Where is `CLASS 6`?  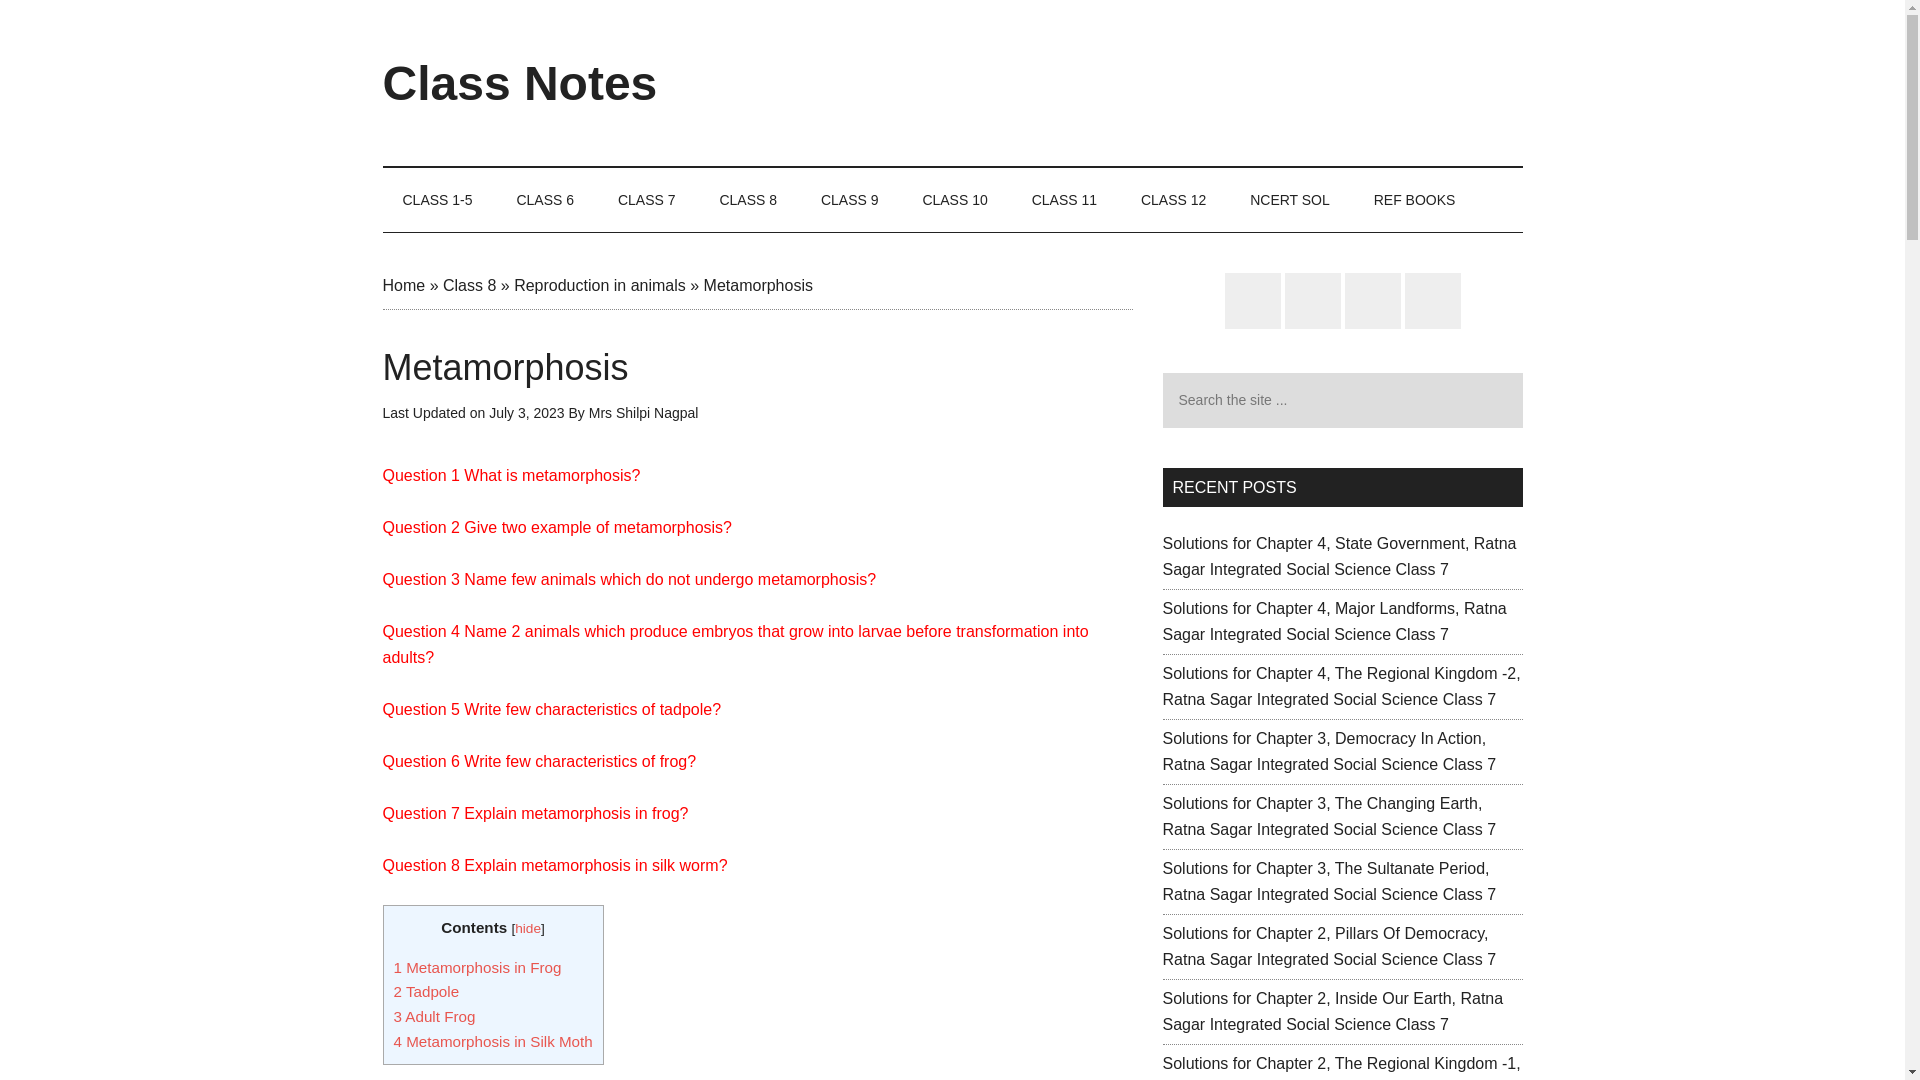 CLASS 6 is located at coordinates (544, 200).